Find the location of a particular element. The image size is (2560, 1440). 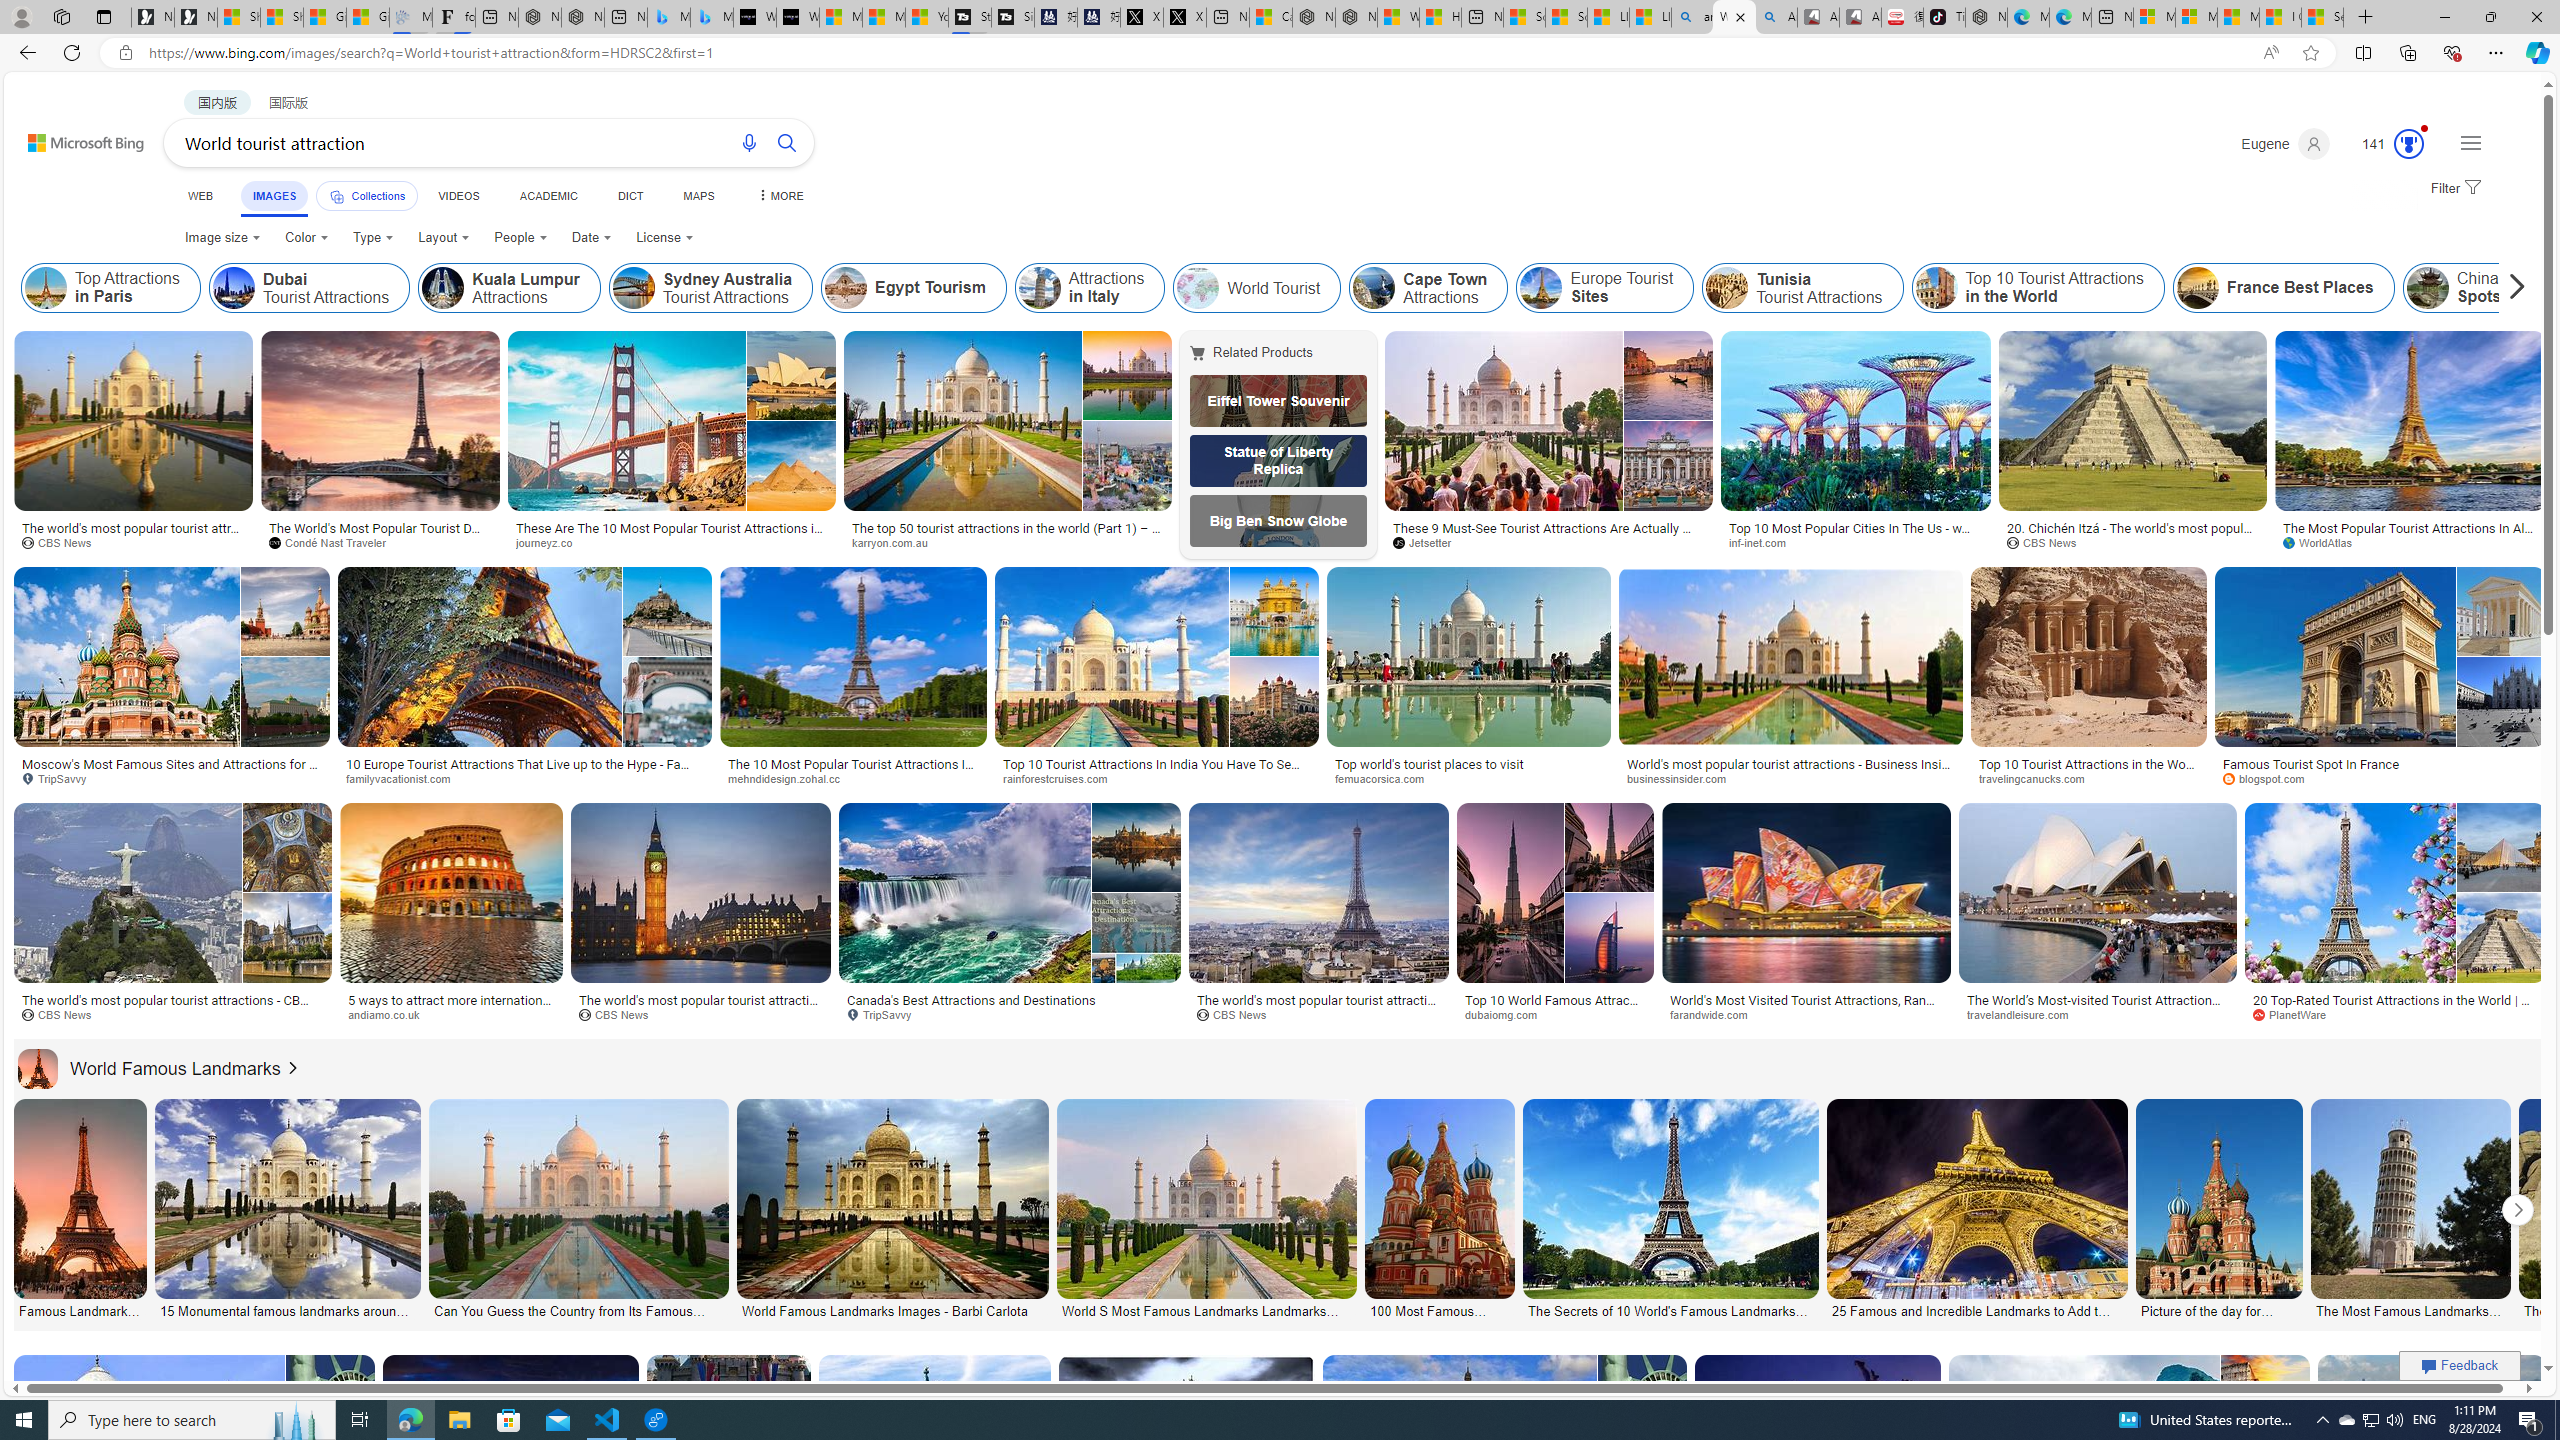

Class: outer-circle-animation is located at coordinates (2408, 144).